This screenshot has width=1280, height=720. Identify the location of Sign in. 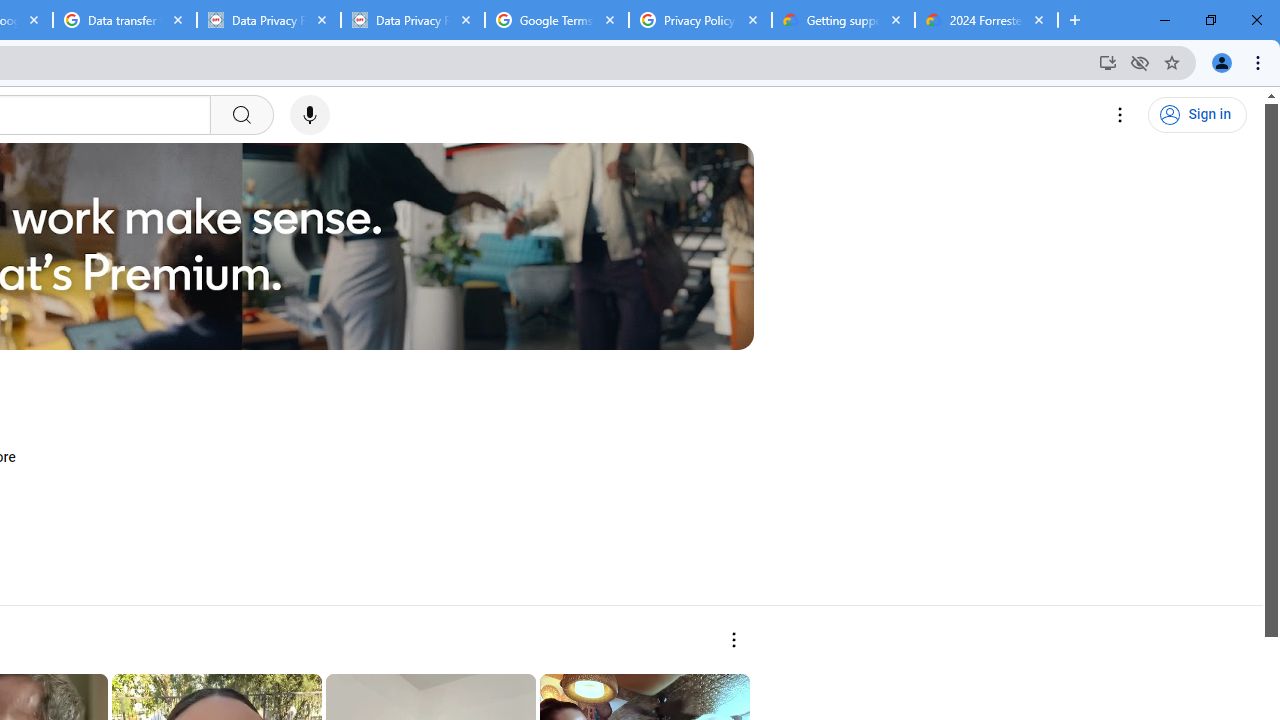
(1197, 115).